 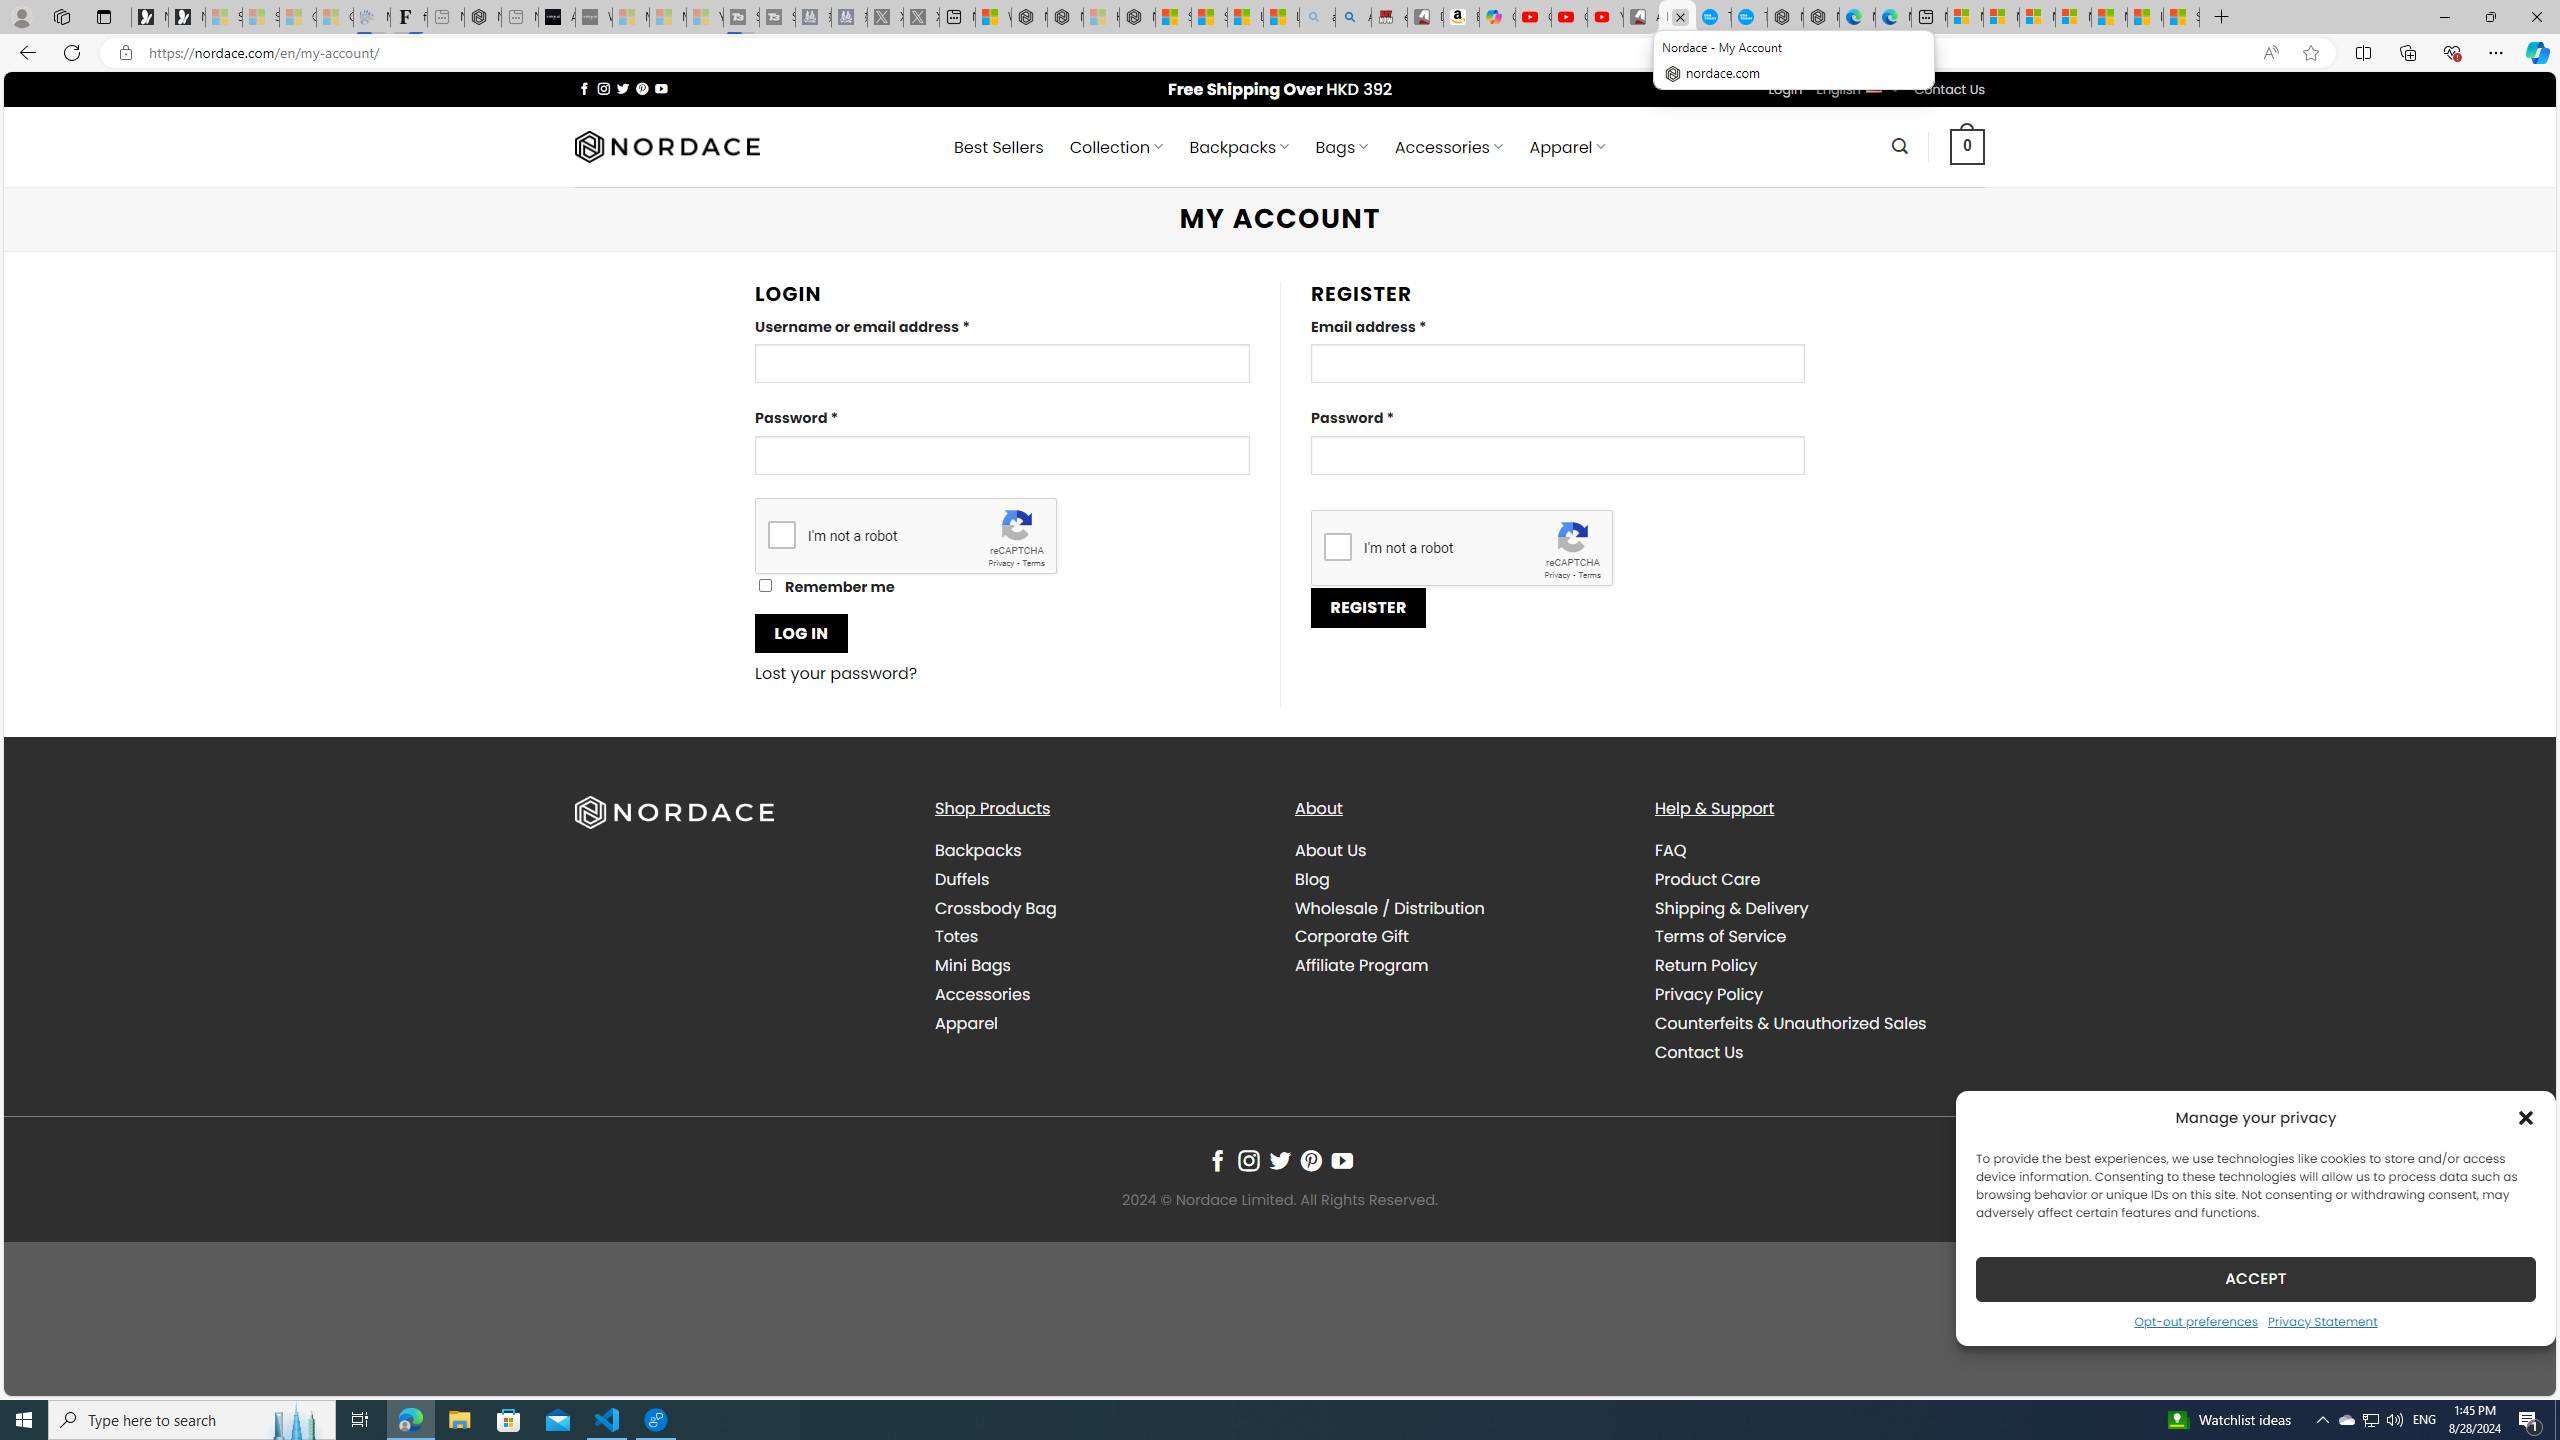 I want to click on Corporate Gift, so click(x=1460, y=937).